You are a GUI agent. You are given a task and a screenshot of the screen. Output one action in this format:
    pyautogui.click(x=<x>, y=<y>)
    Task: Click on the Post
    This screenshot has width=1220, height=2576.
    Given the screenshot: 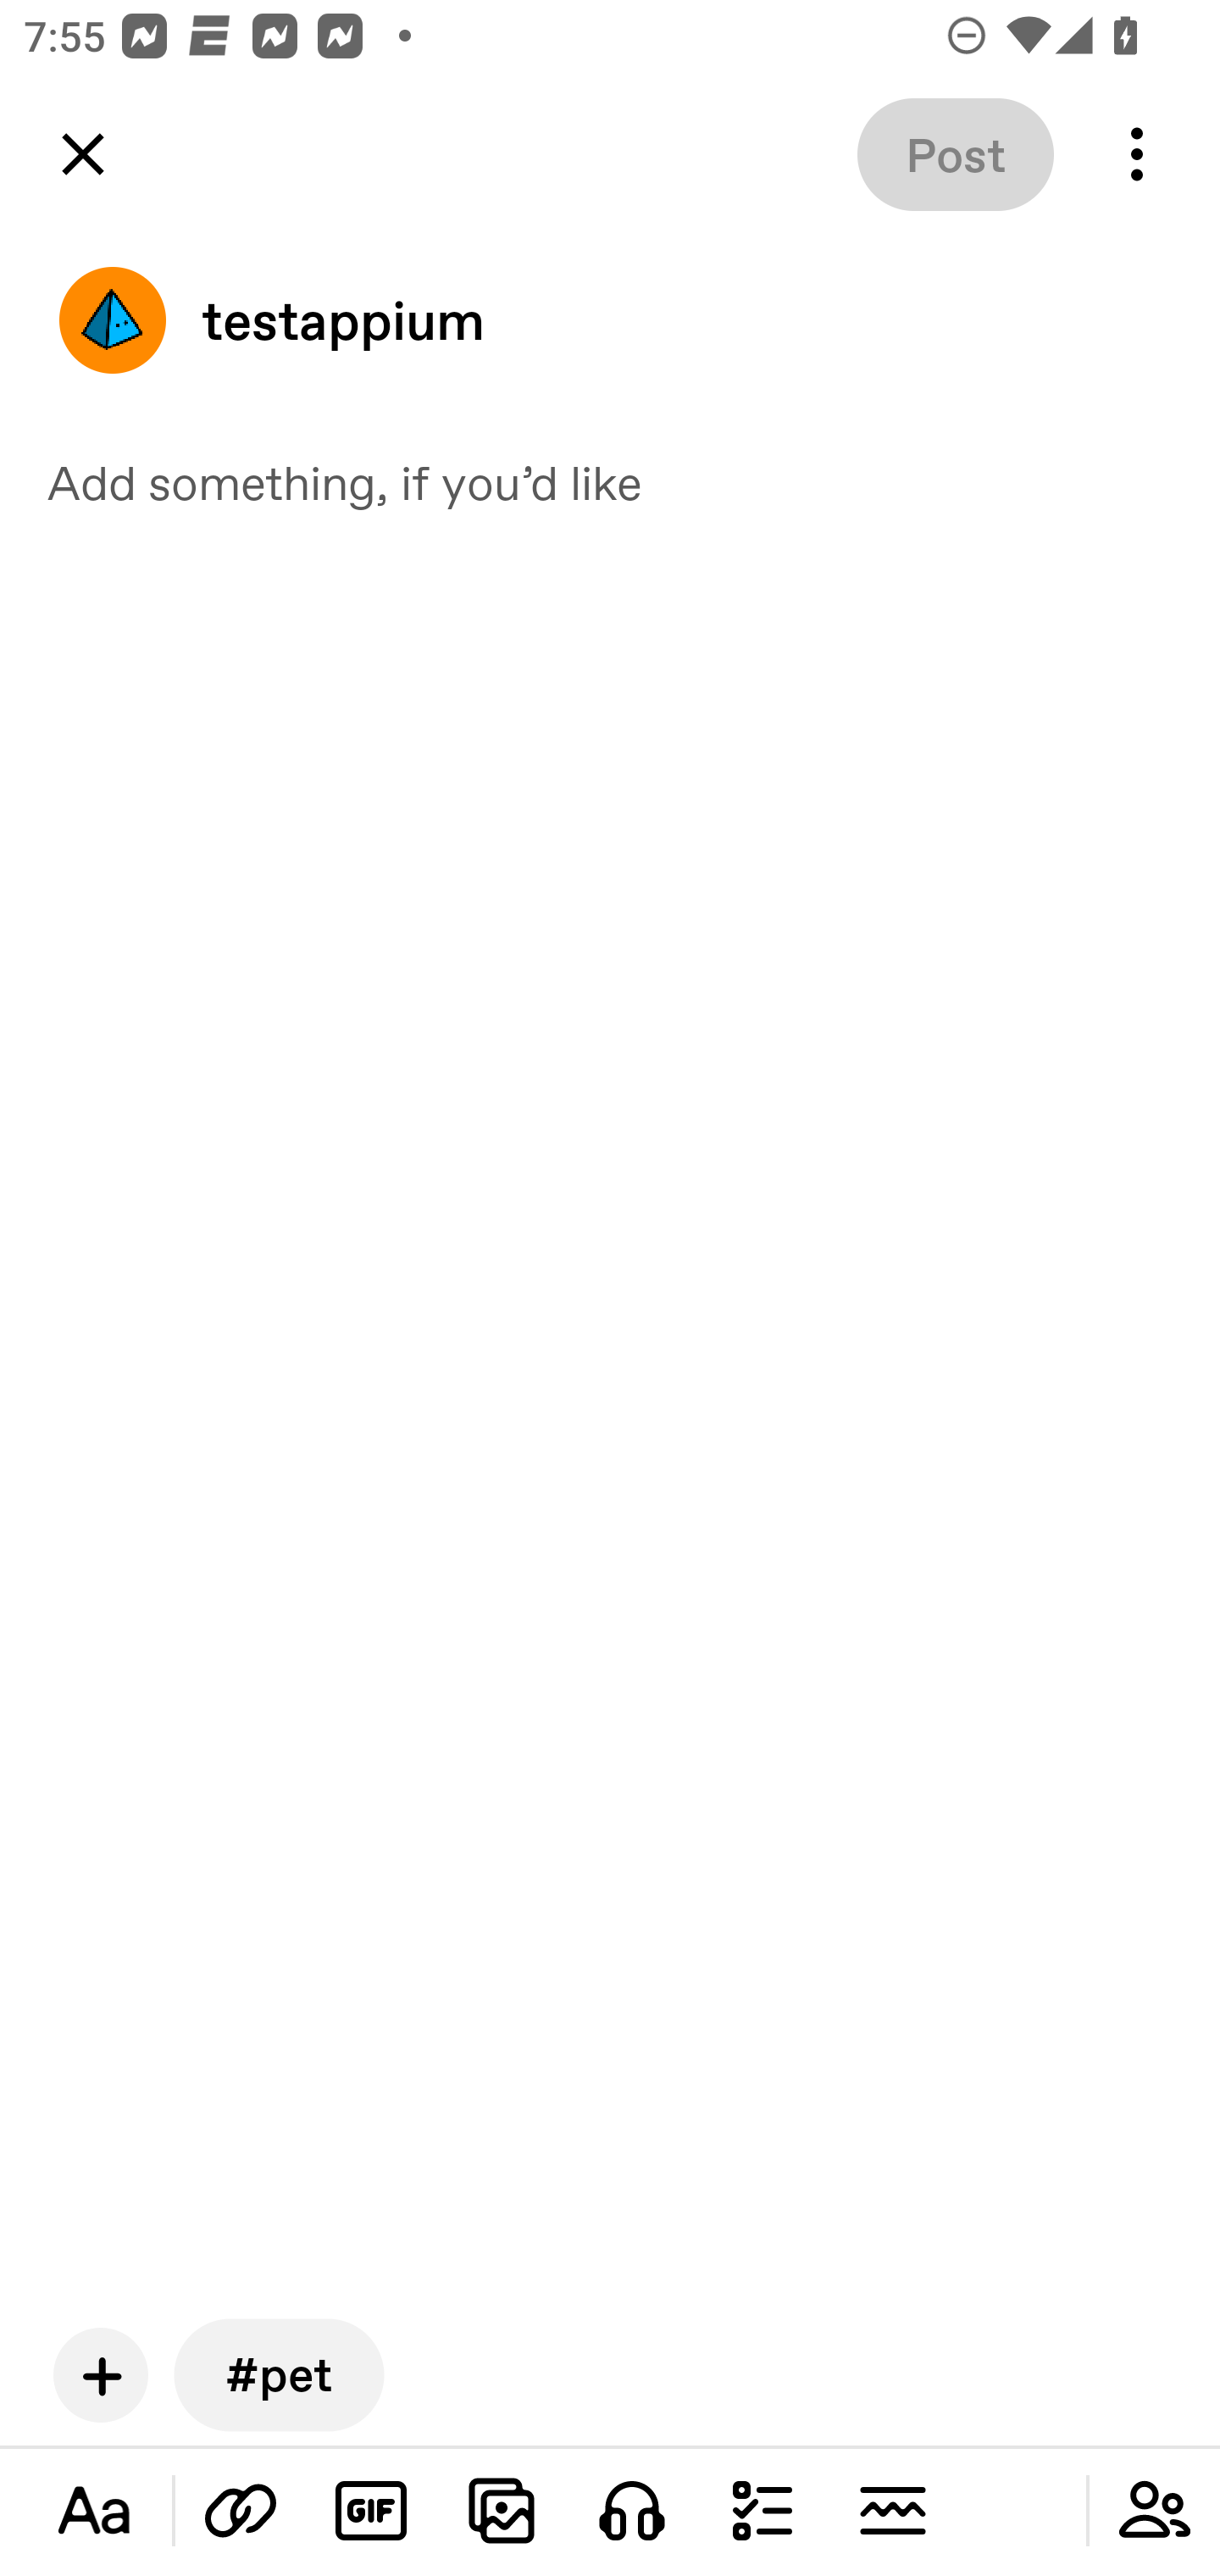 What is the action you would take?
    pyautogui.click(x=956, y=154)
    